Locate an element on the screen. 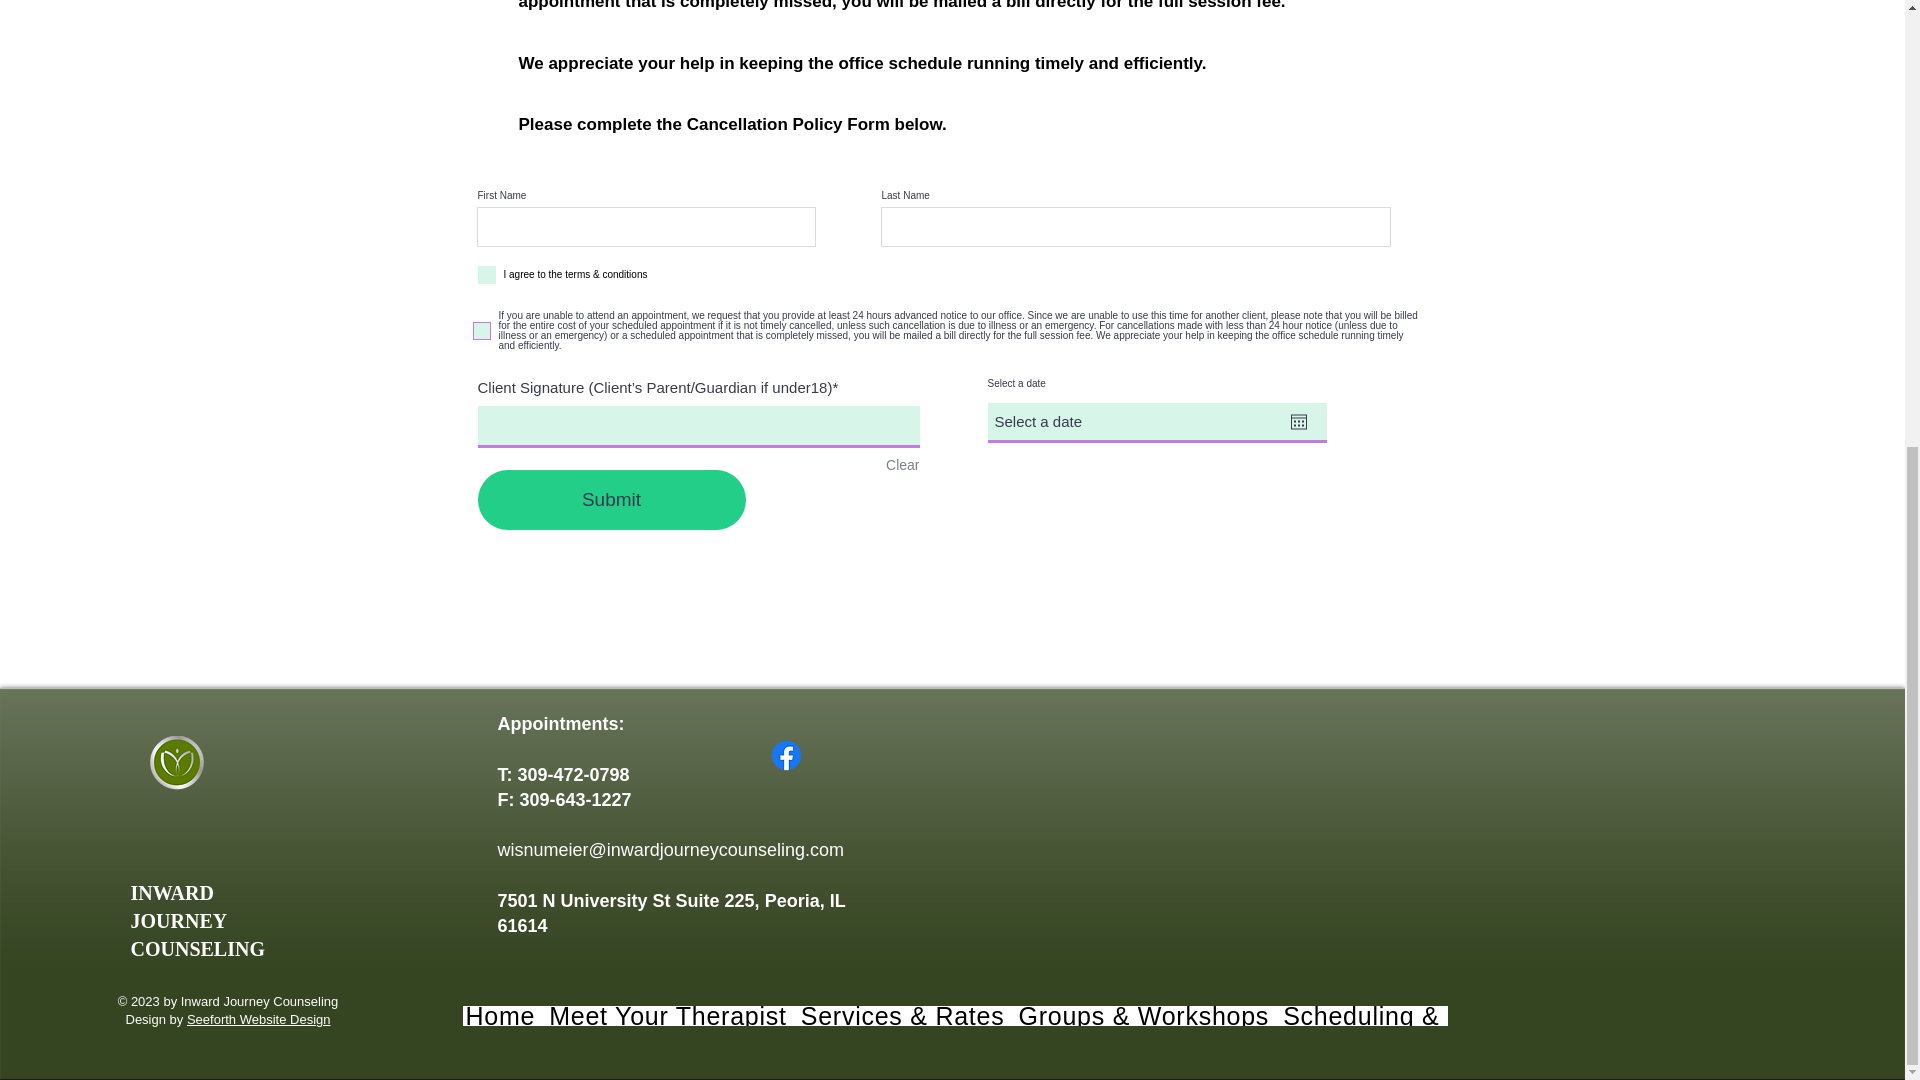 This screenshot has height=1080, width=1920. Clear is located at coordinates (902, 466).